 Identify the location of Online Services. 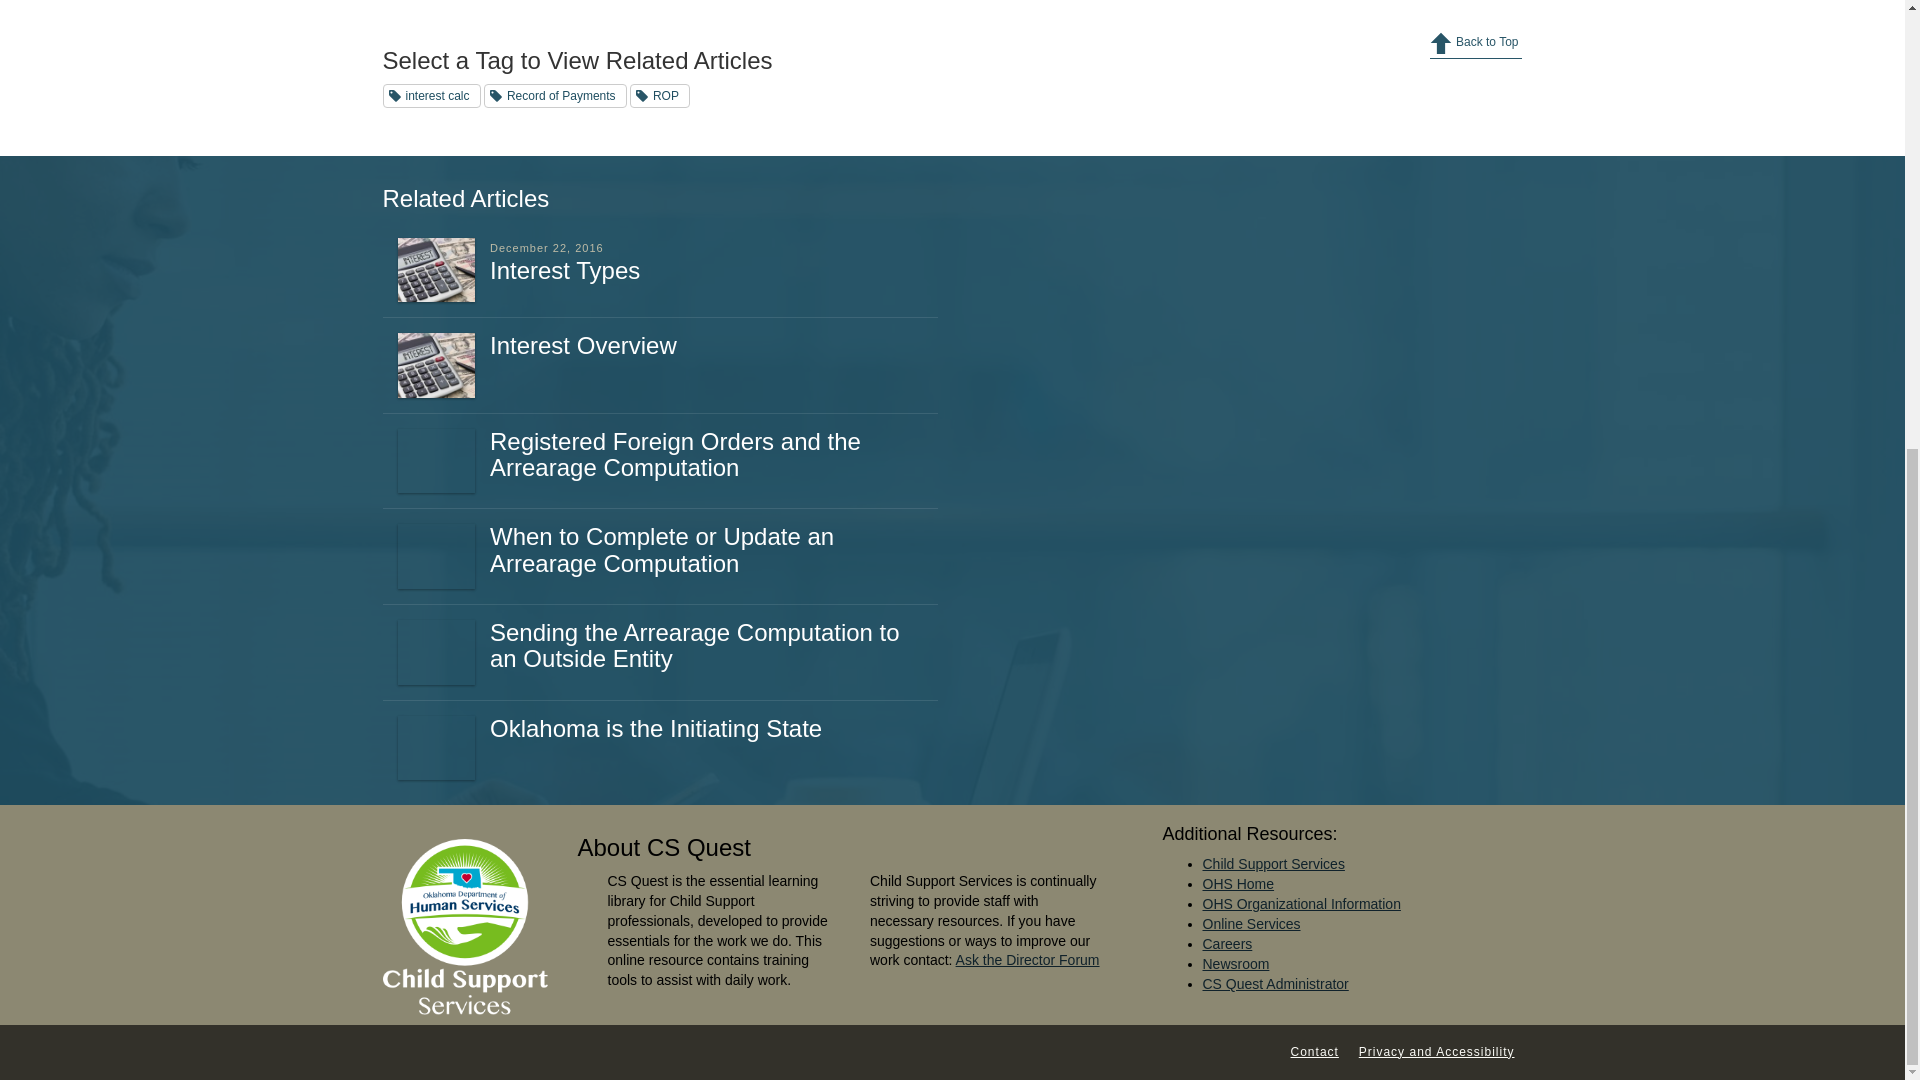
(1250, 924).